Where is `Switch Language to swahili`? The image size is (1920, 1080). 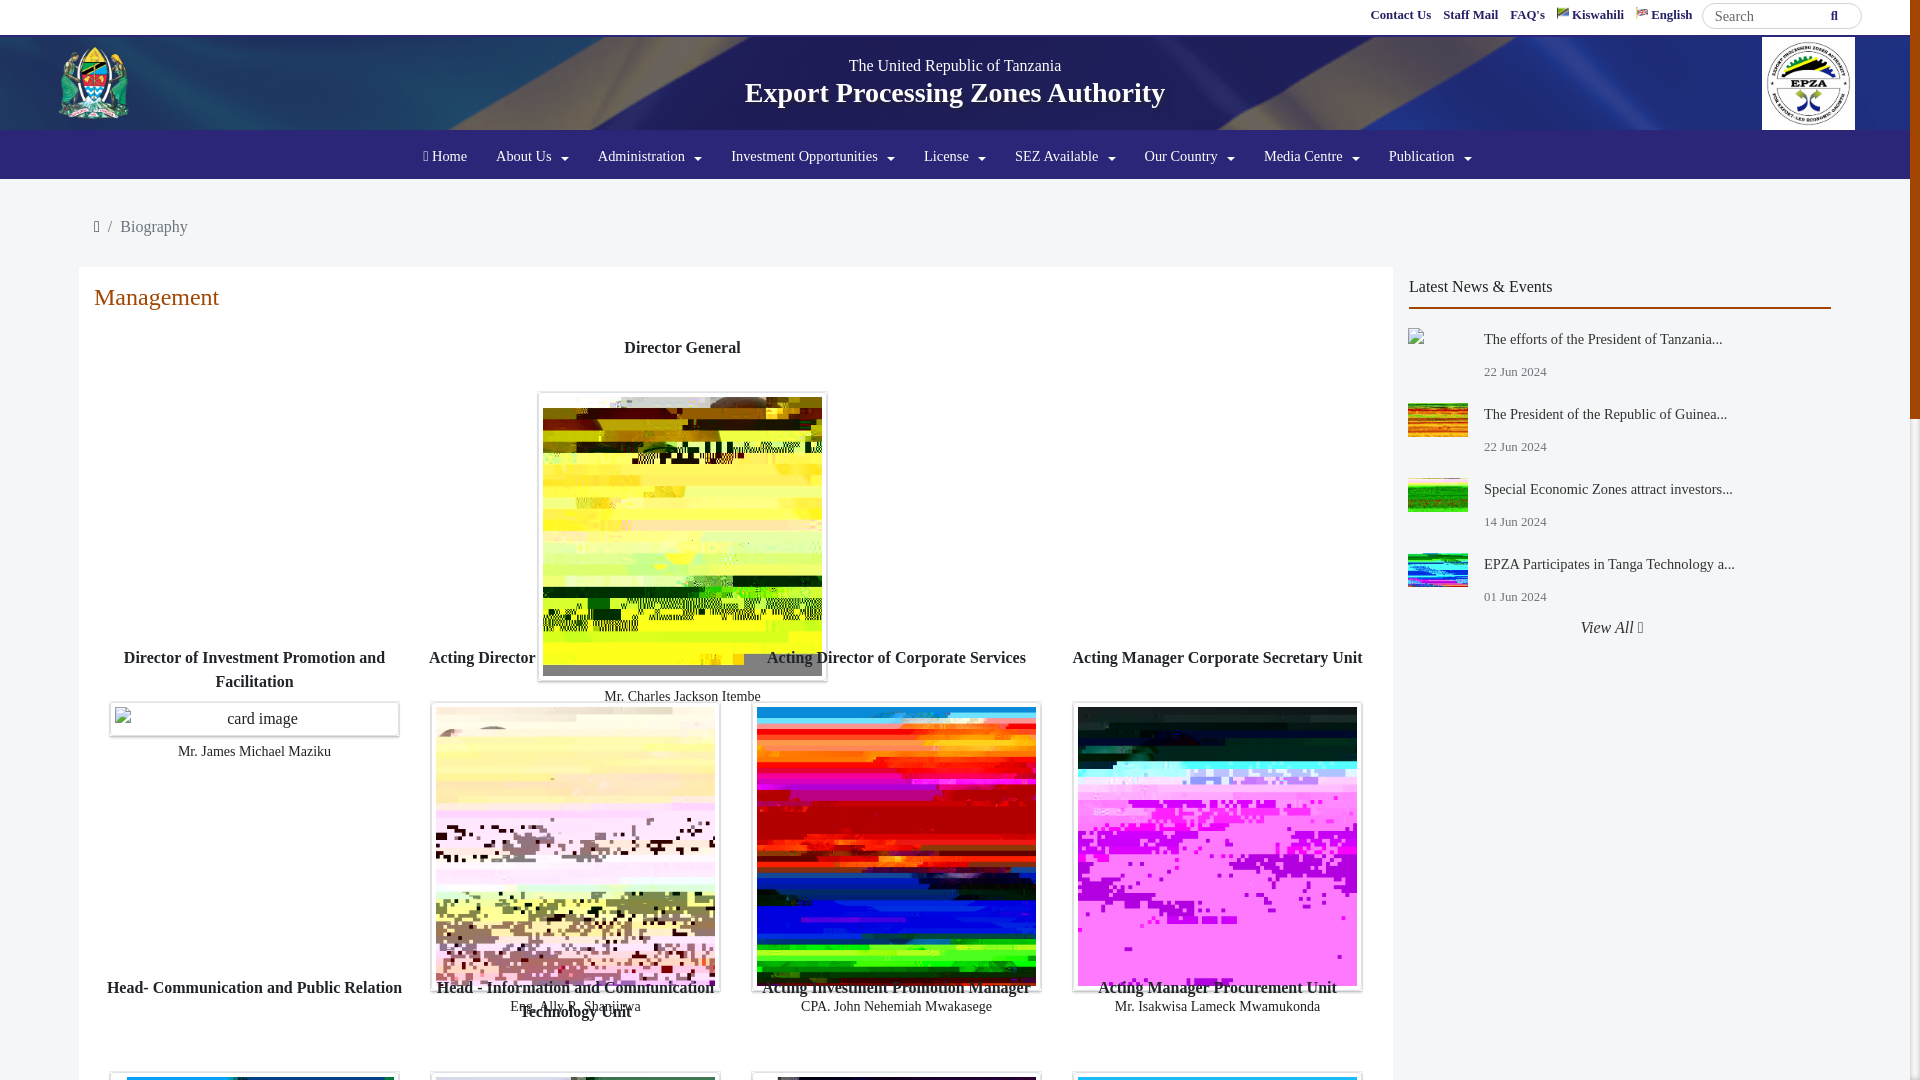
Switch Language to swahili is located at coordinates (1590, 16).